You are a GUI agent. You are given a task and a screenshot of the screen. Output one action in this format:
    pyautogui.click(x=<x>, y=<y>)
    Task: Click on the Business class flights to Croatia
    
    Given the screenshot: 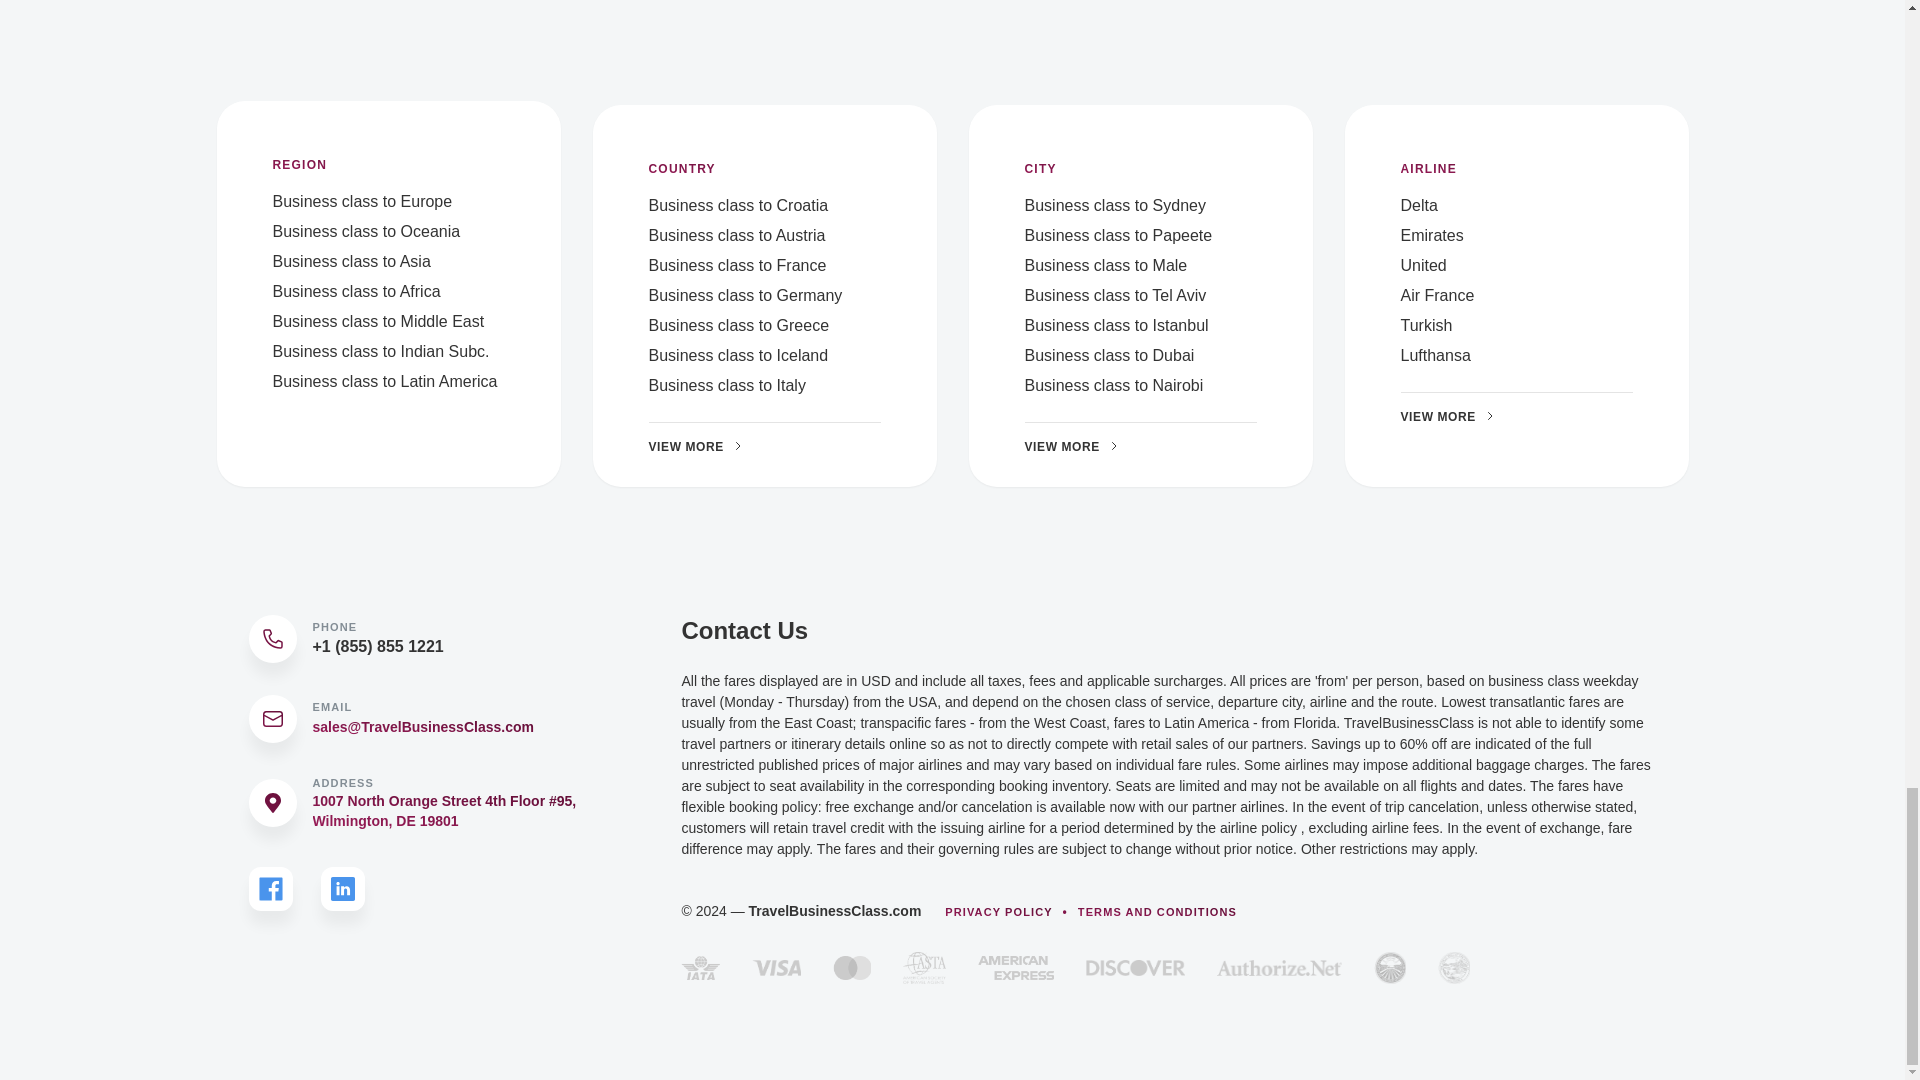 What is the action you would take?
    pyautogui.click(x=738, y=204)
    